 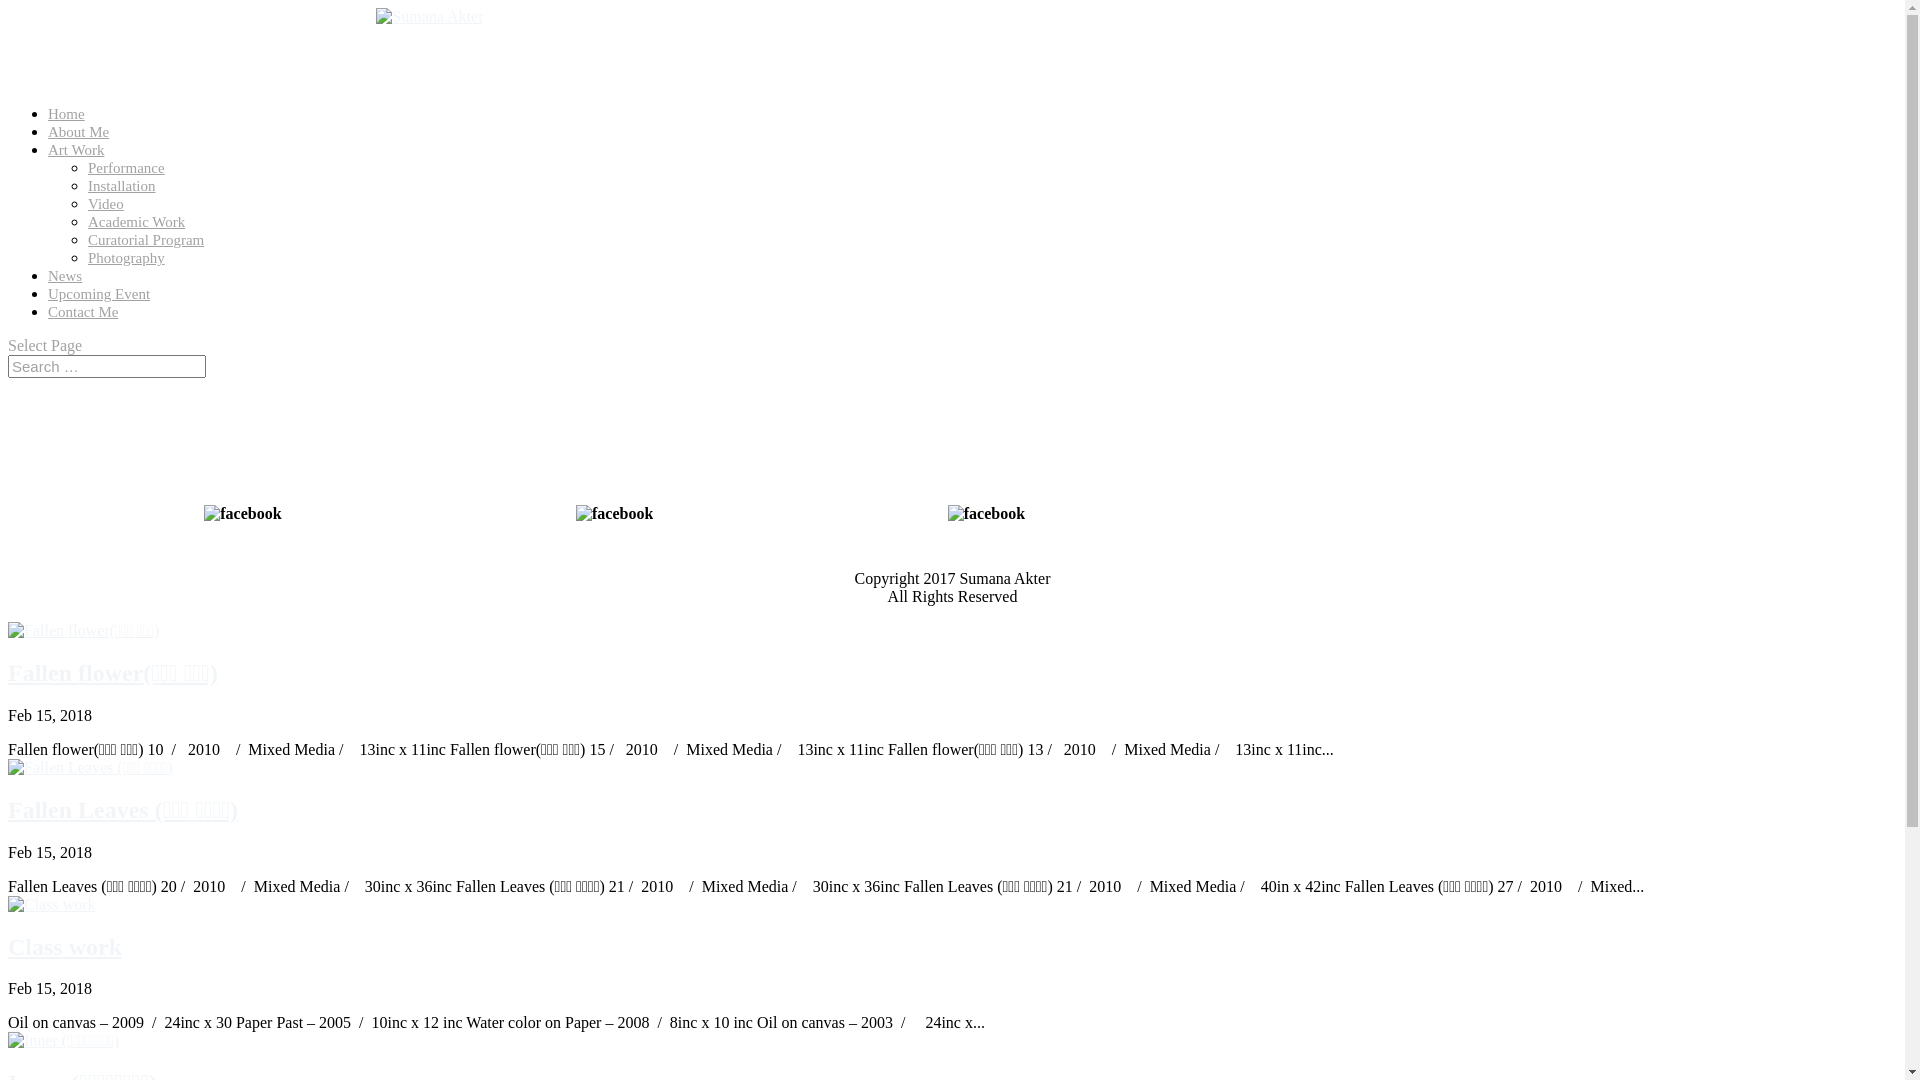 What do you see at coordinates (107, 366) in the screenshot?
I see `Search for:` at bounding box center [107, 366].